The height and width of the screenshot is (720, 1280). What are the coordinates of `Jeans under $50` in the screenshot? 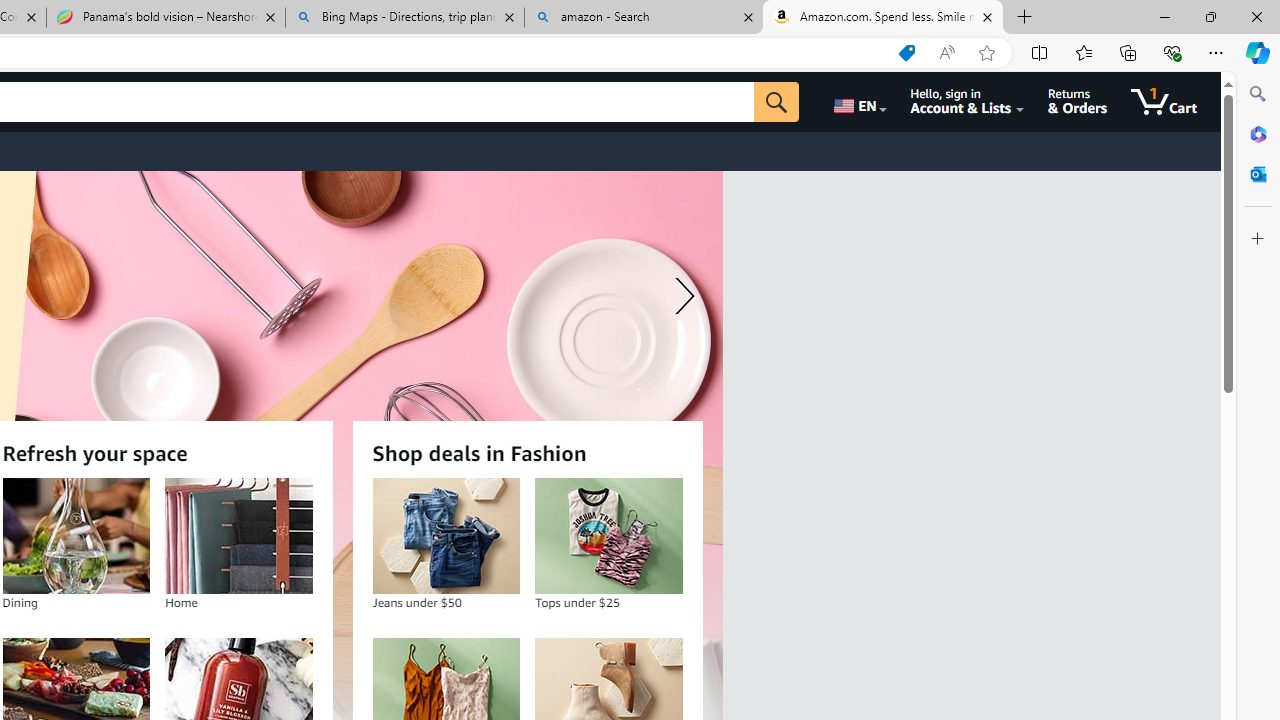 It's located at (446, 536).